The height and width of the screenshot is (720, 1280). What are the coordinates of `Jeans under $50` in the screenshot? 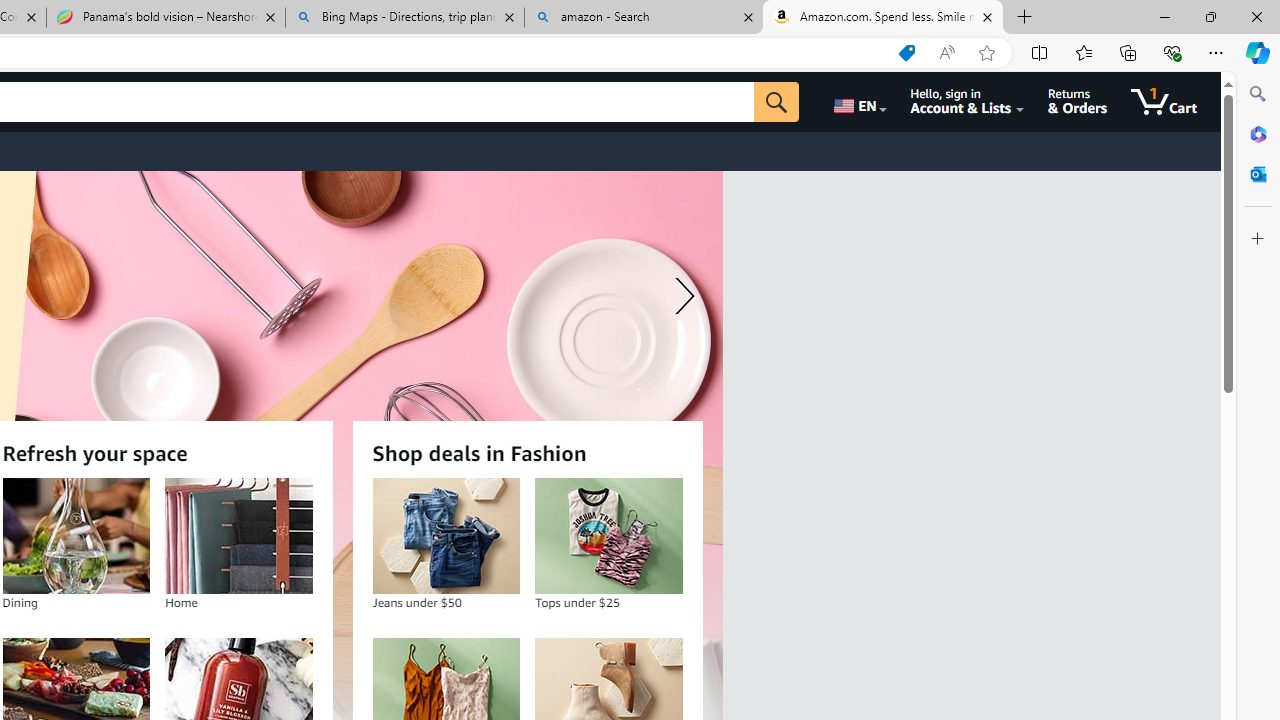 It's located at (446, 536).